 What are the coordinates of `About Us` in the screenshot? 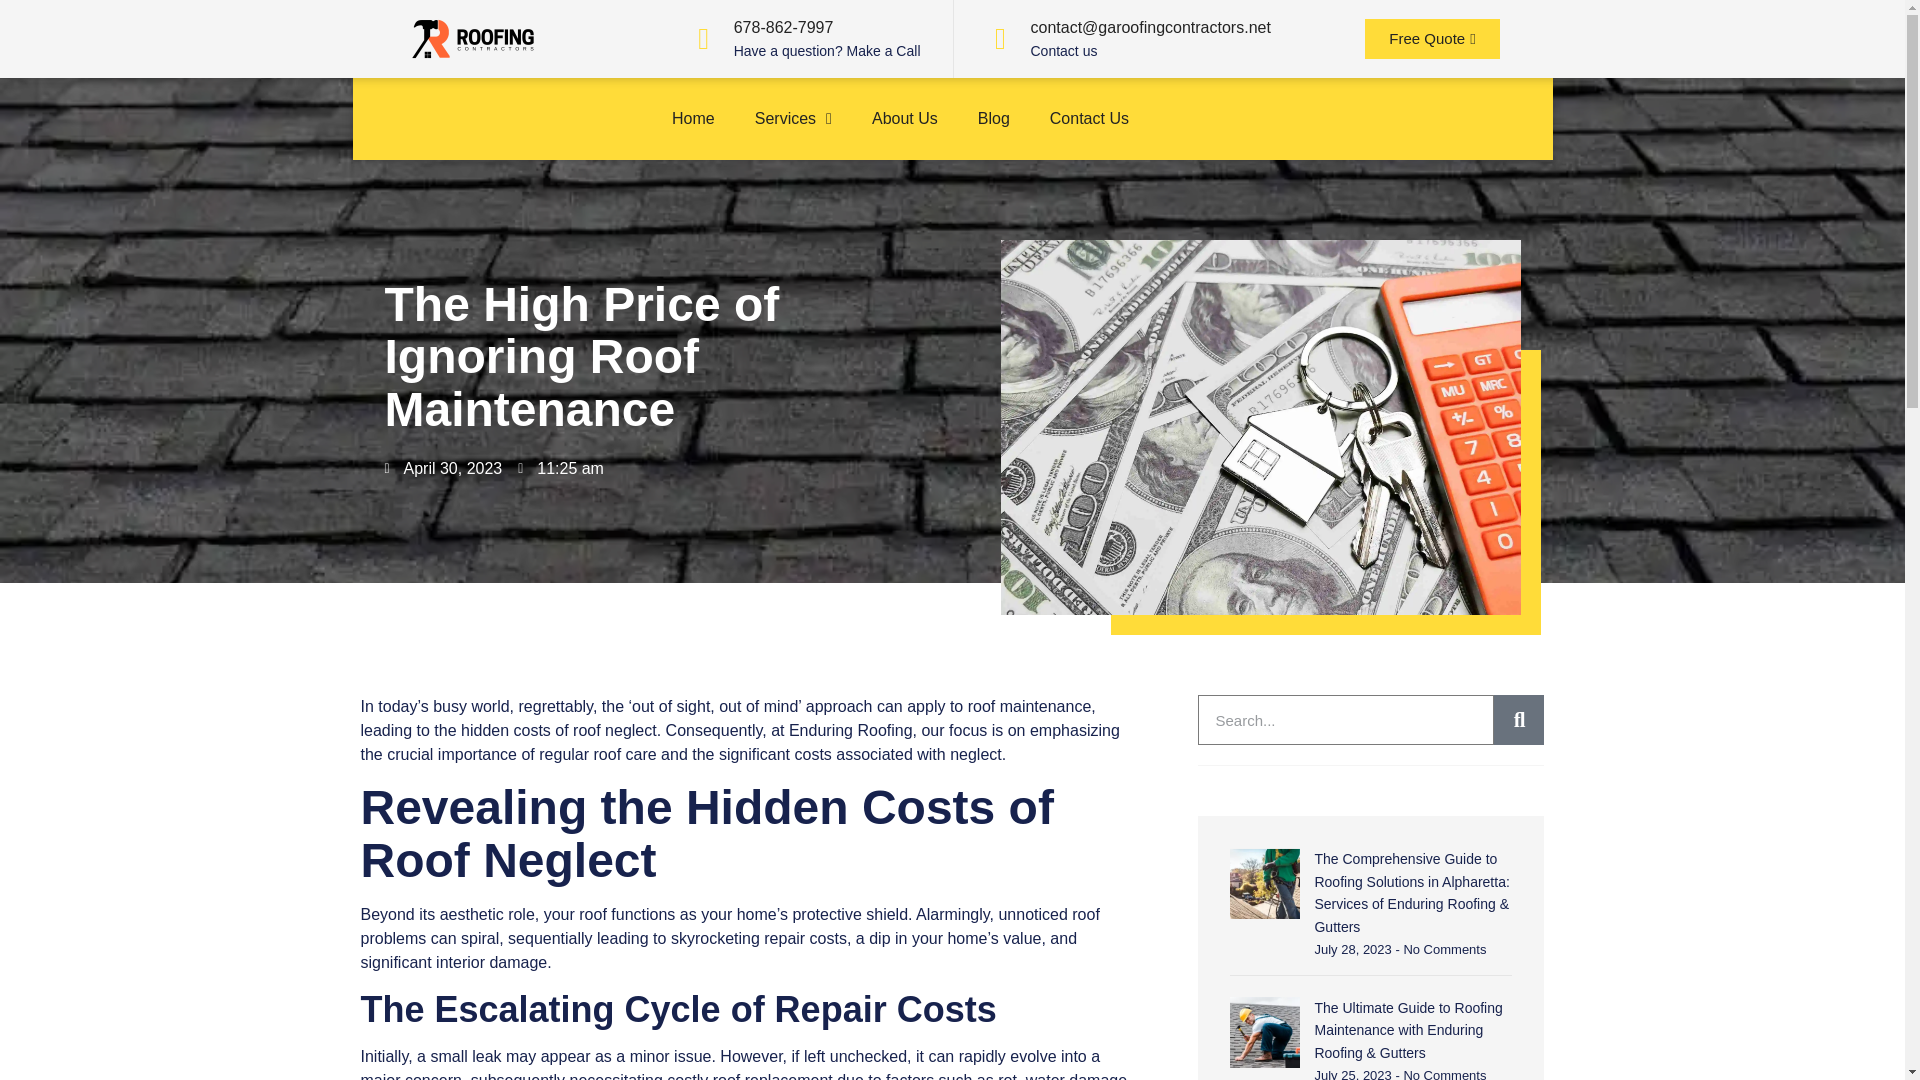 It's located at (905, 96).